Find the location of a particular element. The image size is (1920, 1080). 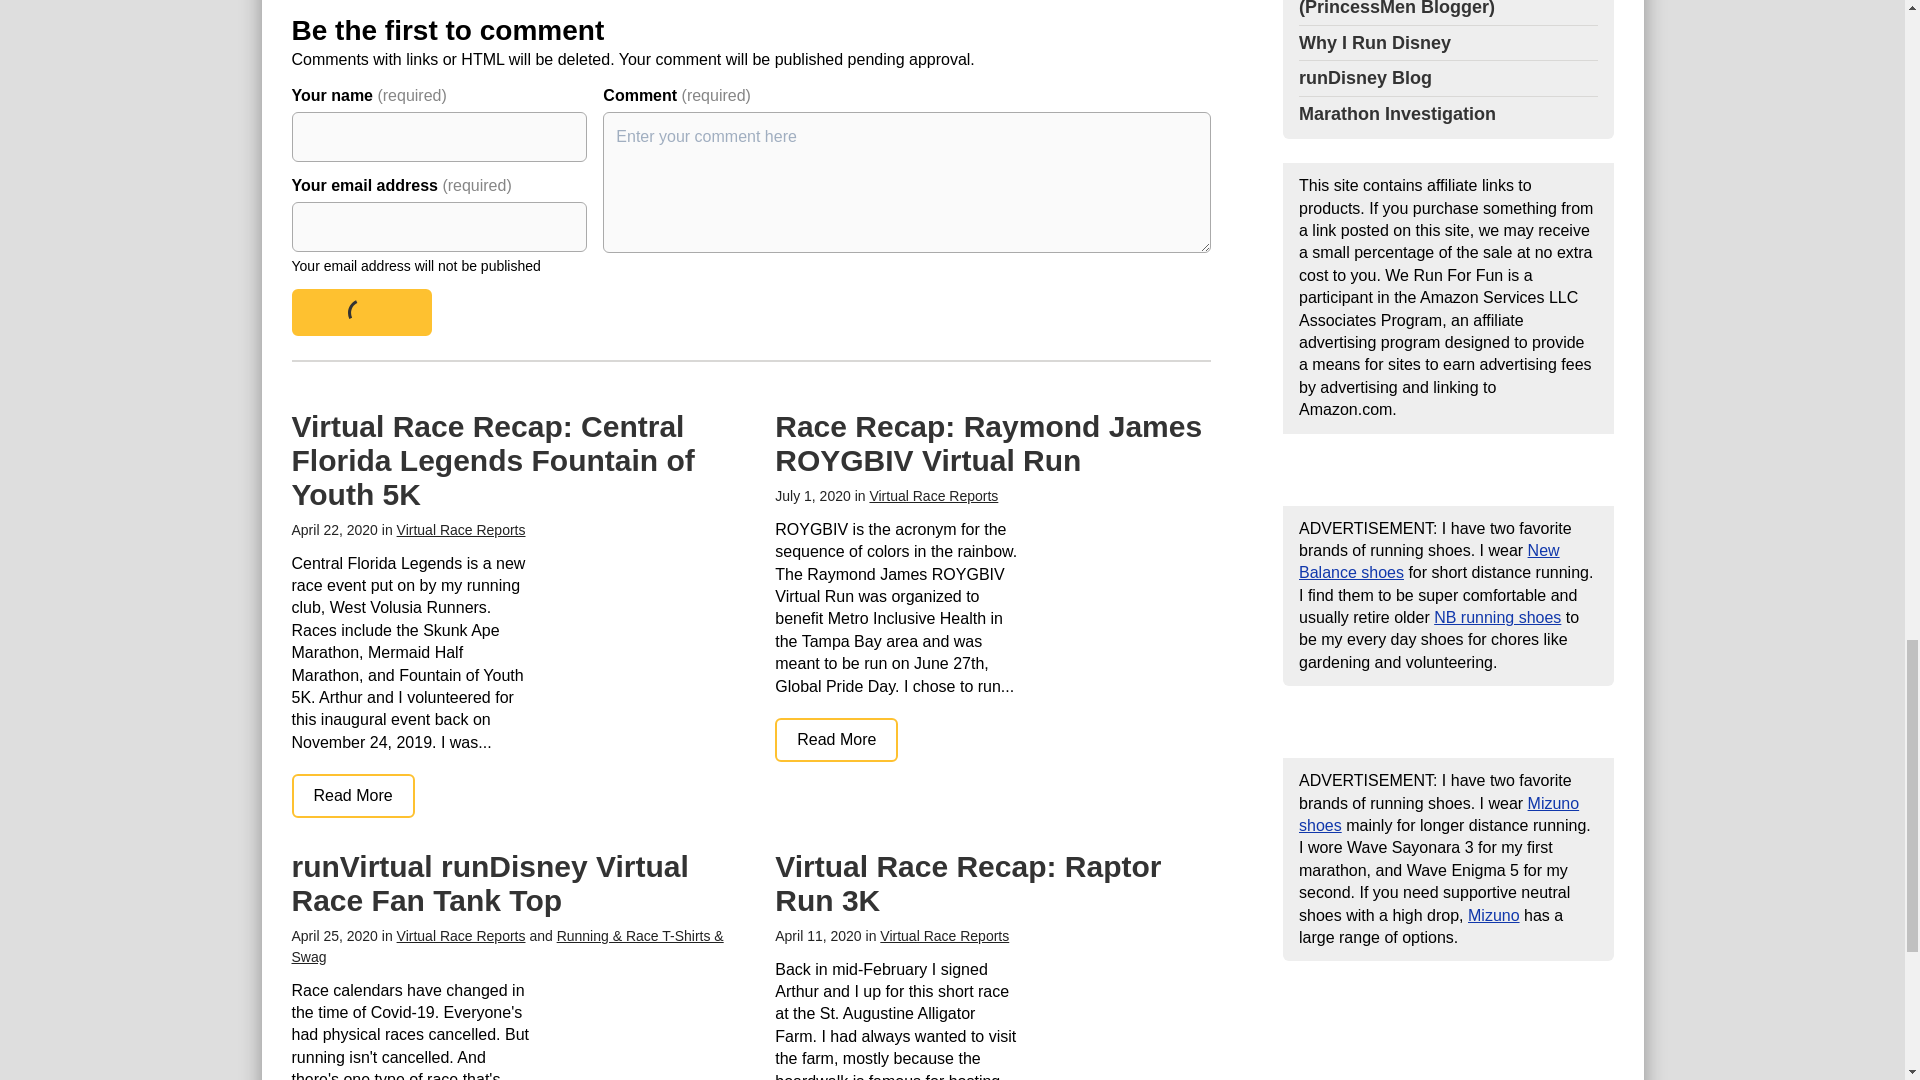

runVirtual runDisney Virtual Race Fan Tank Top is located at coordinates (490, 882).